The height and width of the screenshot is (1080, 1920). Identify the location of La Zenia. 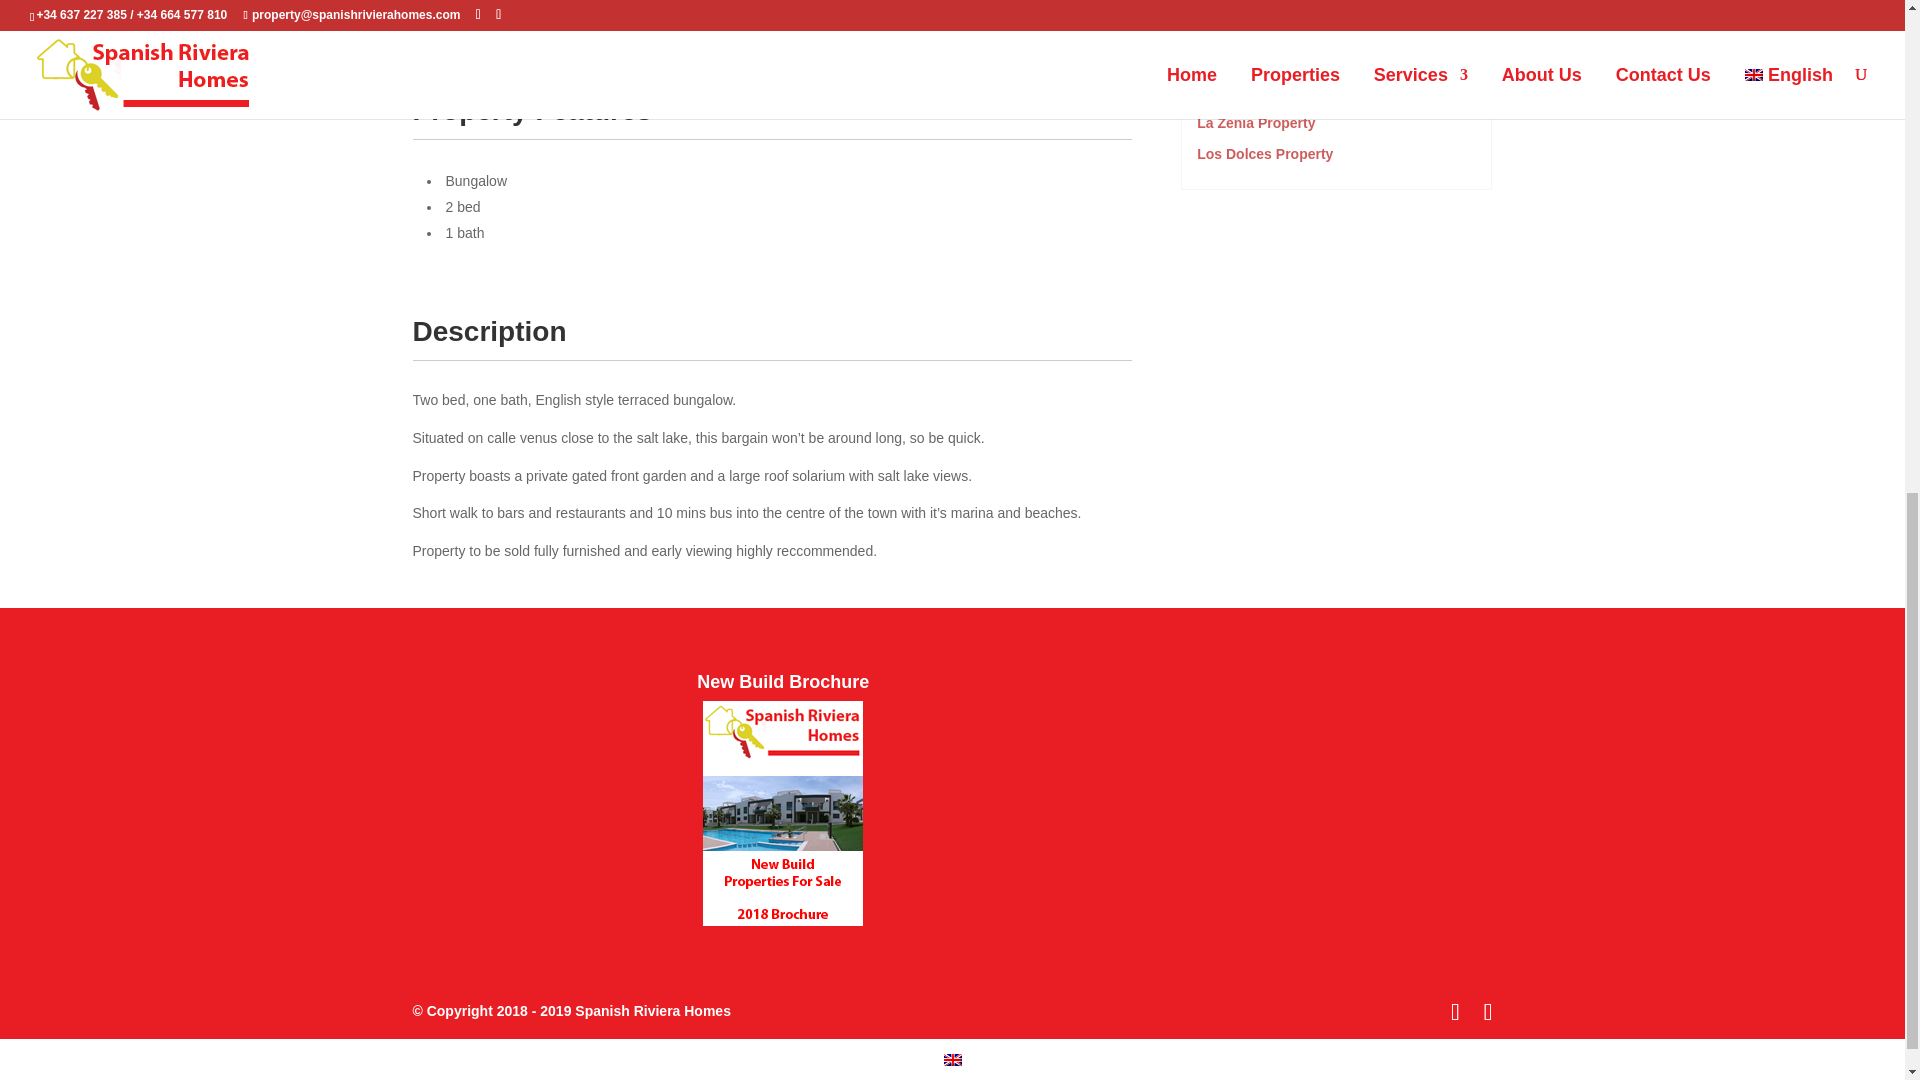
(1256, 122).